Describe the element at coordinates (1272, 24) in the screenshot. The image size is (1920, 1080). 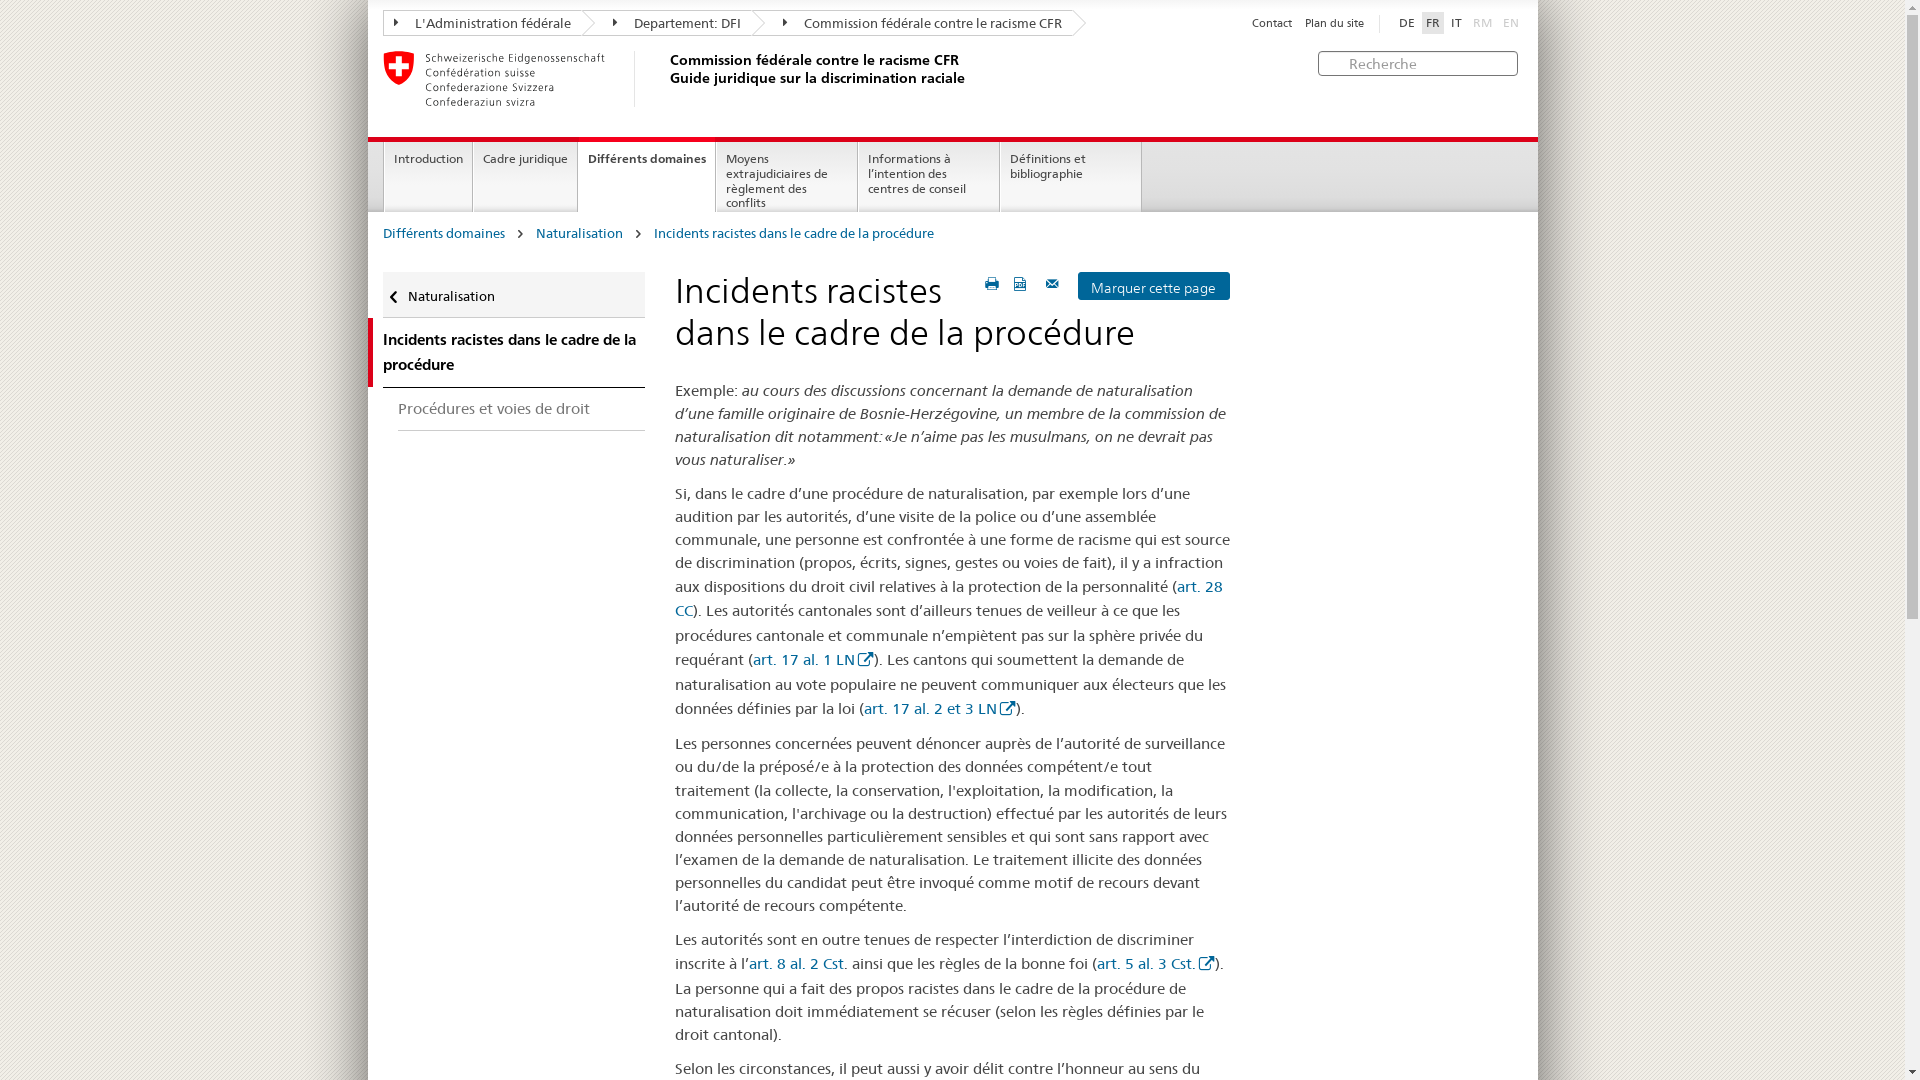
I see `Contact` at that location.